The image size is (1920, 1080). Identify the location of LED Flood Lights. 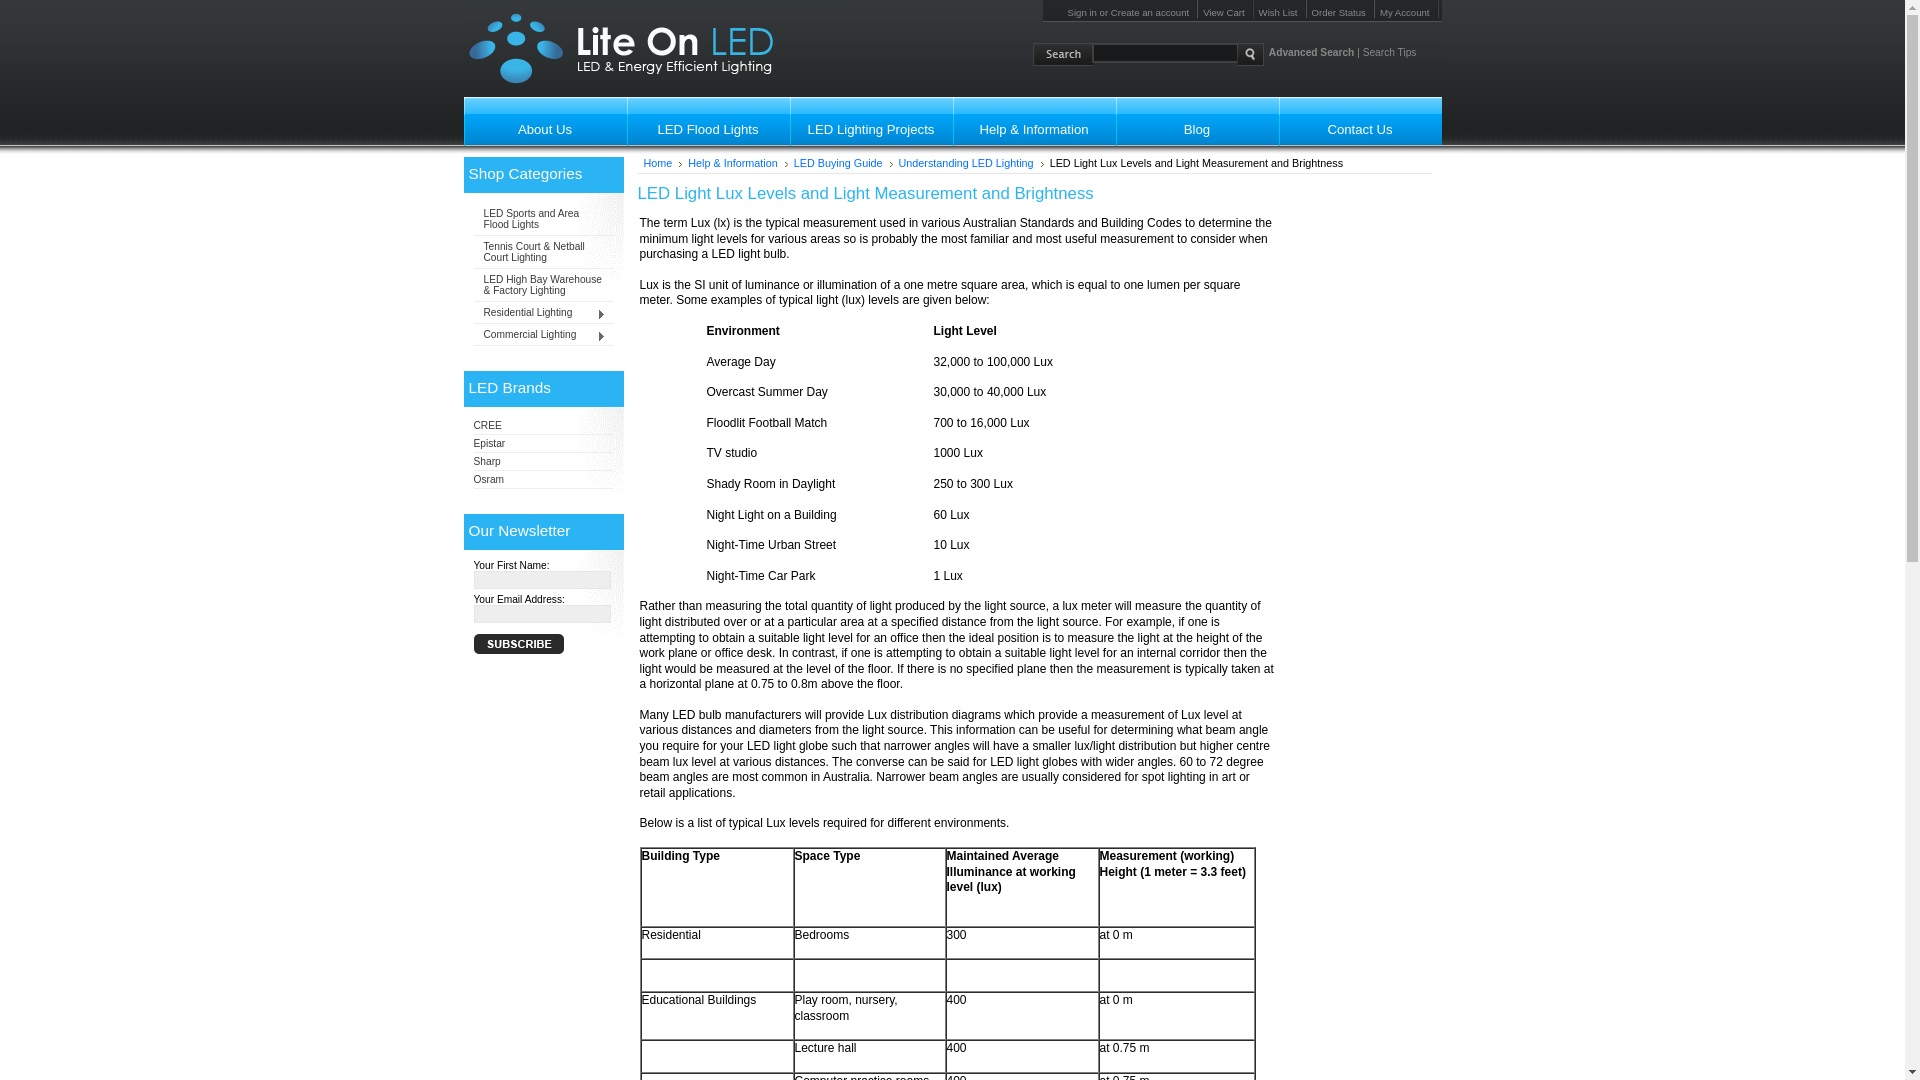
(708, 122).